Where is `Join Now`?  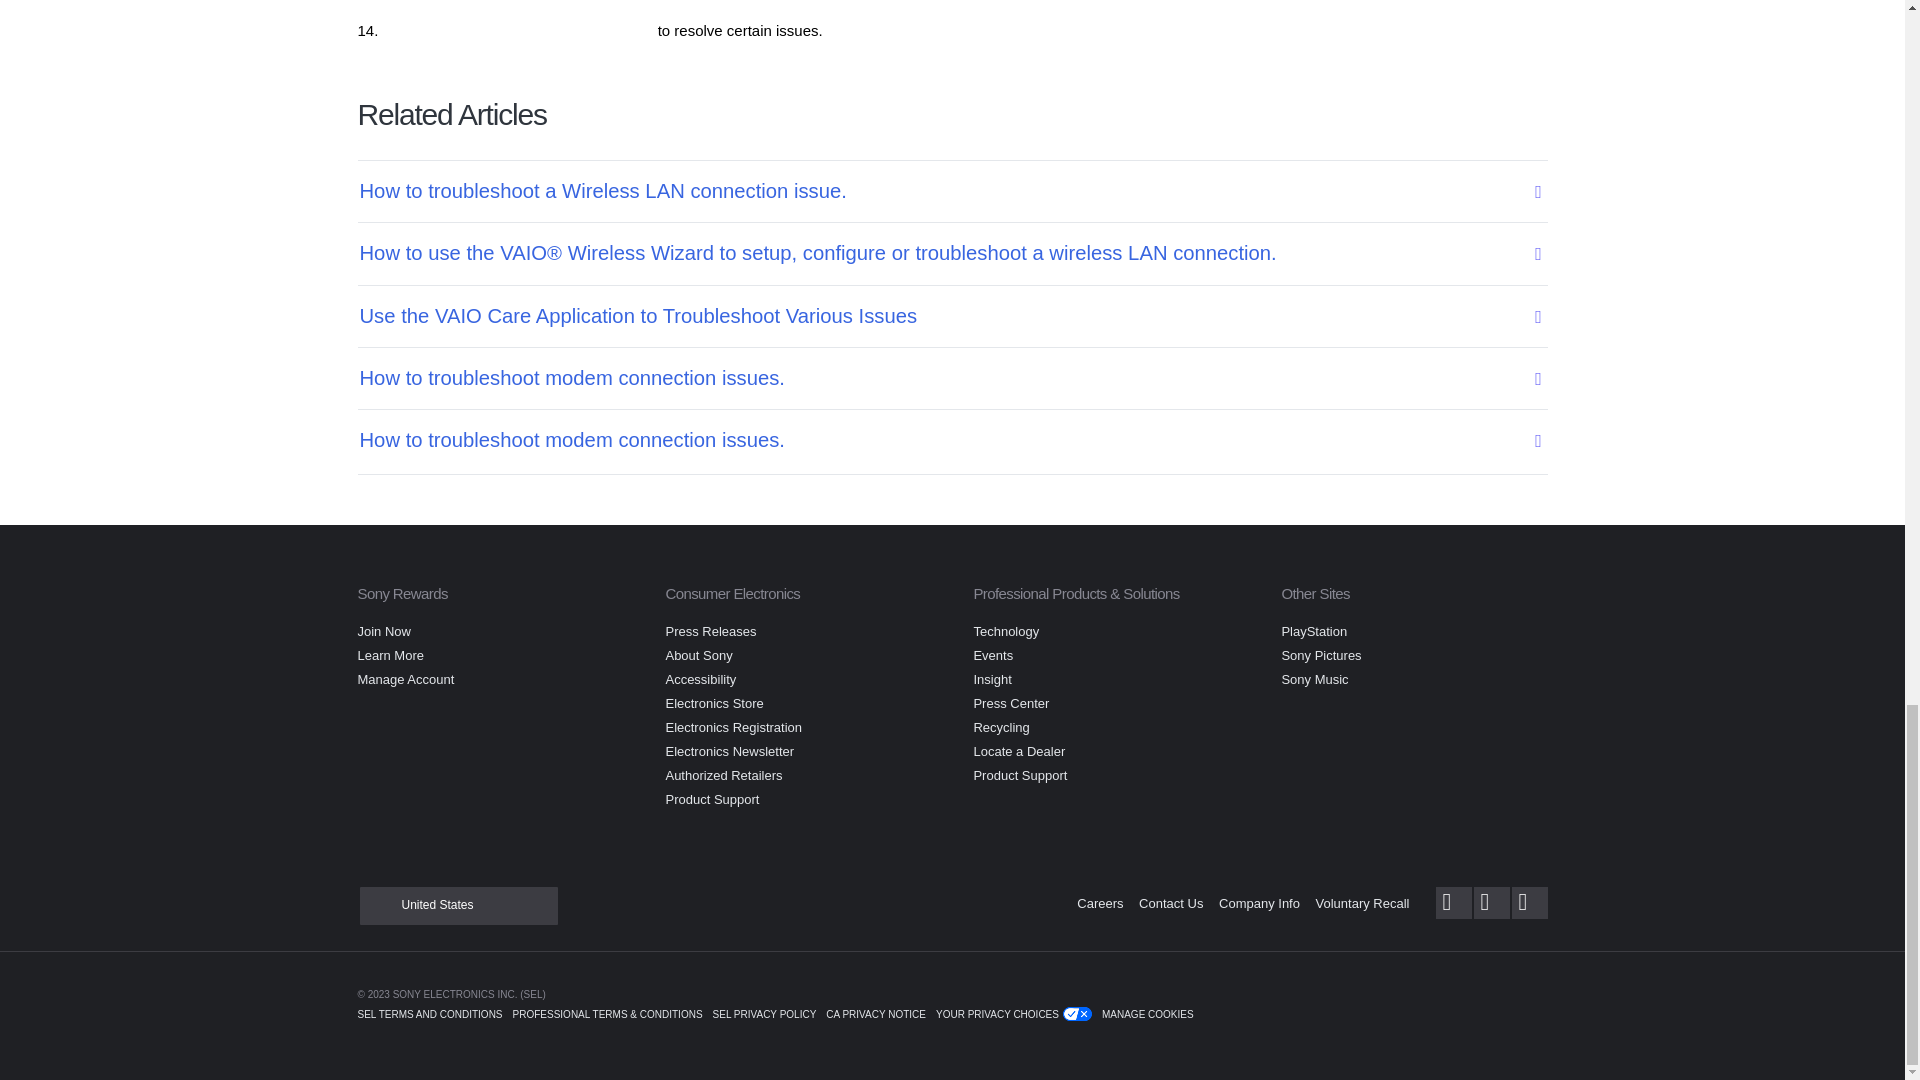 Join Now is located at coordinates (384, 632).